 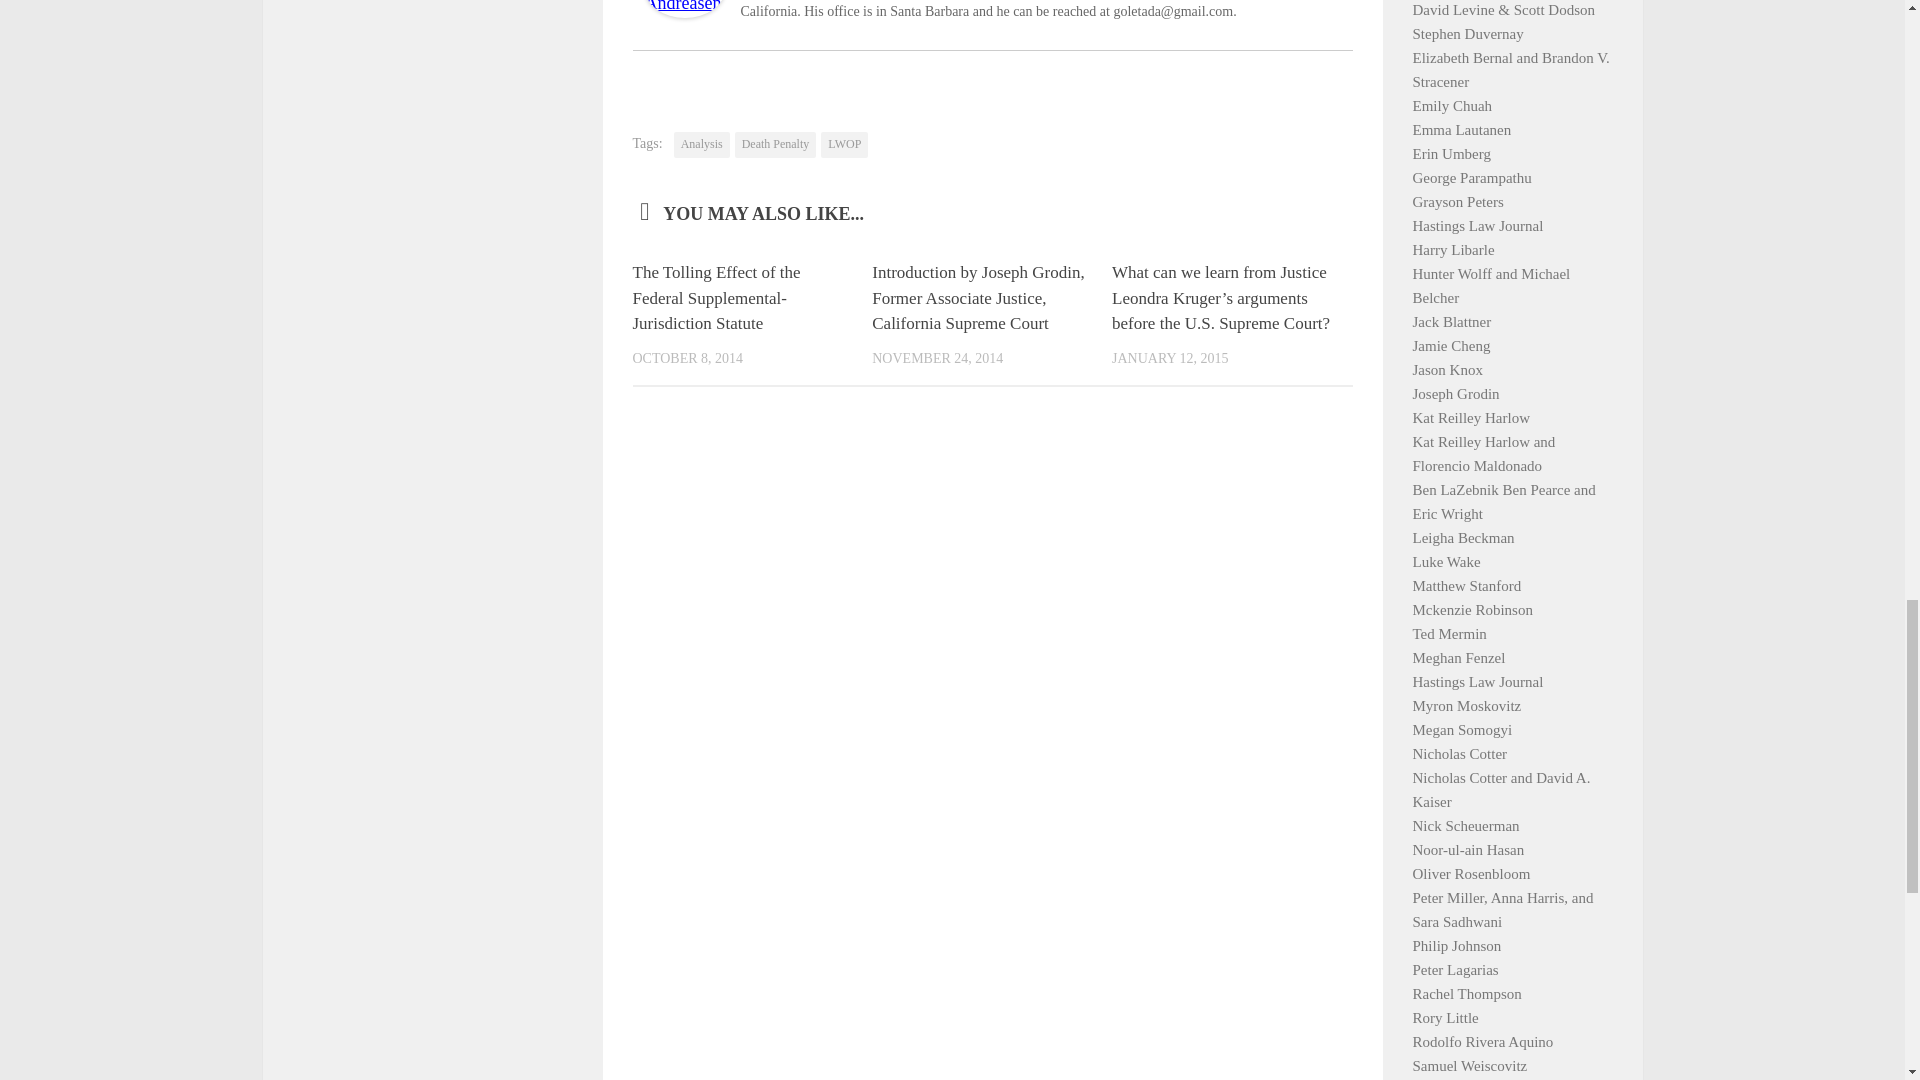 What do you see at coordinates (683, 12) in the screenshot?
I see `David Andreasen` at bounding box center [683, 12].